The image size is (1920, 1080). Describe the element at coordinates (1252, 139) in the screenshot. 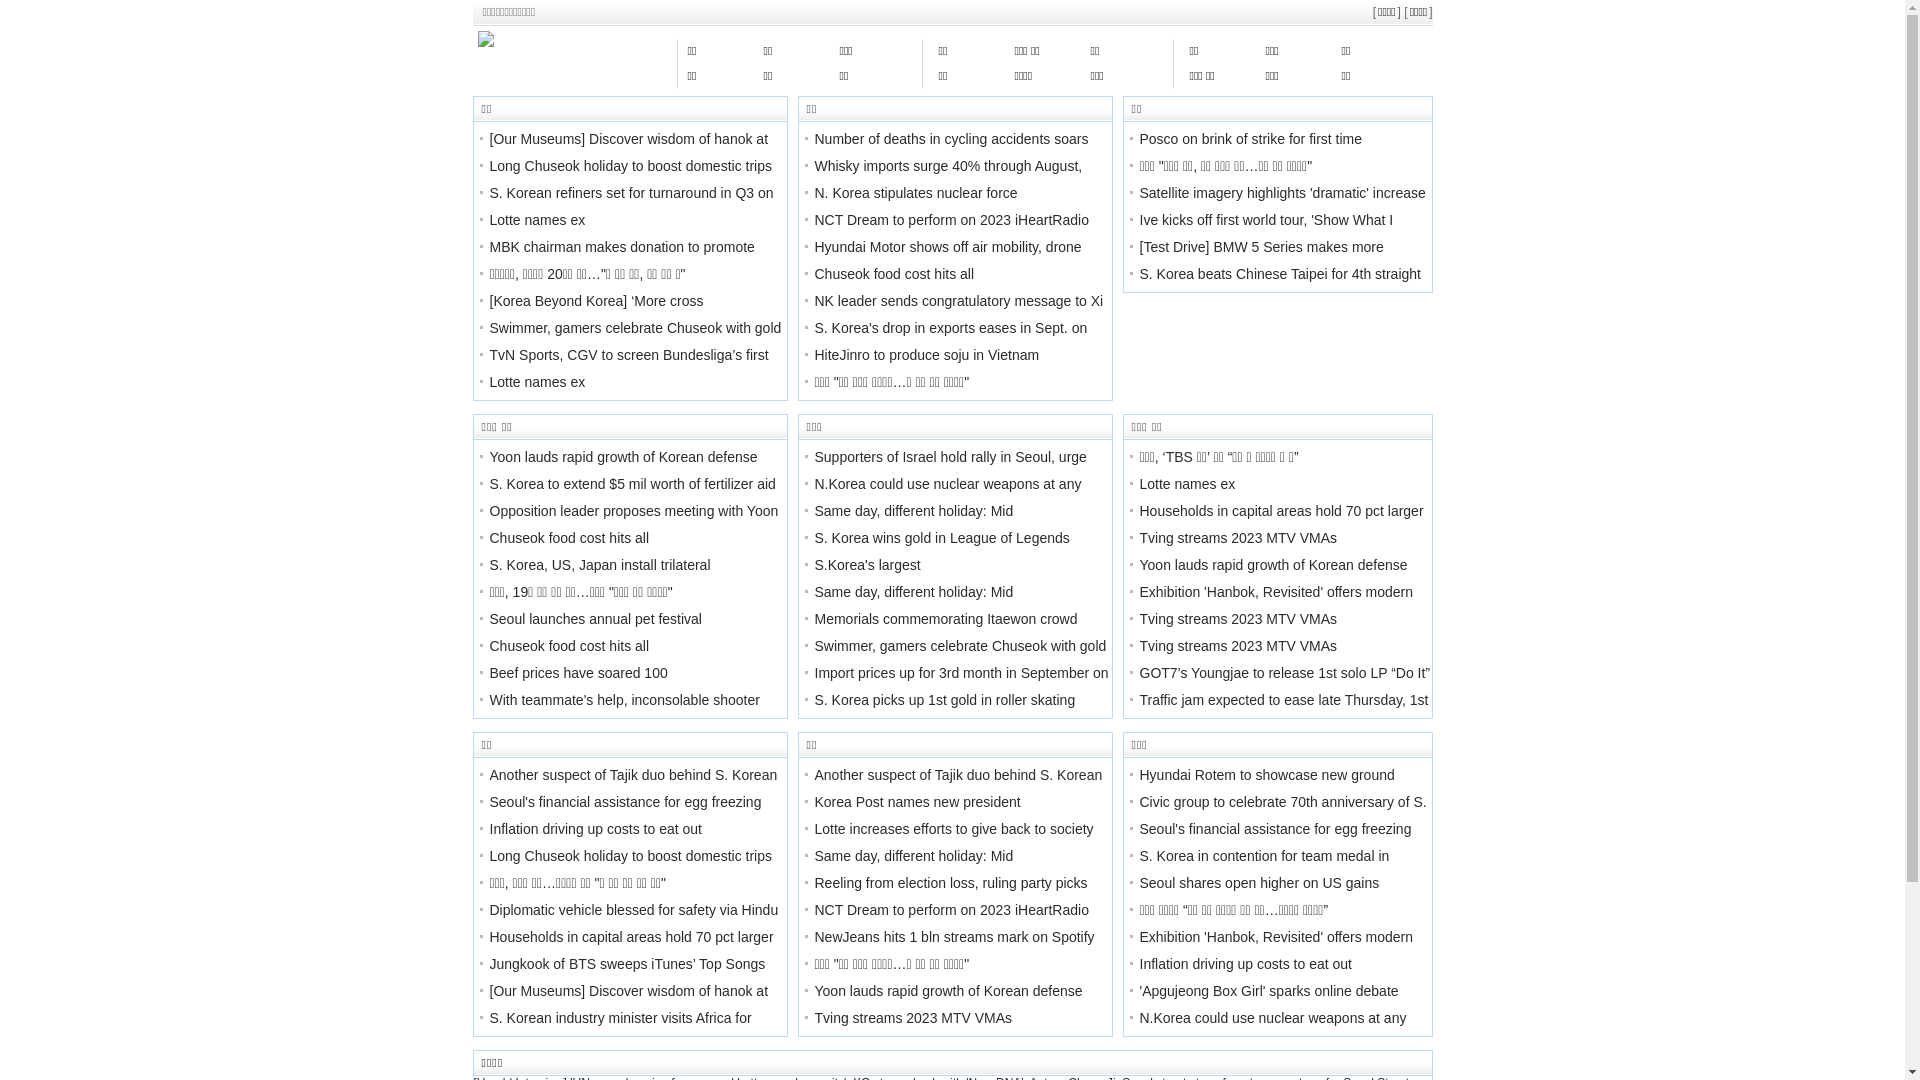

I see `Posco on brink of strike for first time` at that location.